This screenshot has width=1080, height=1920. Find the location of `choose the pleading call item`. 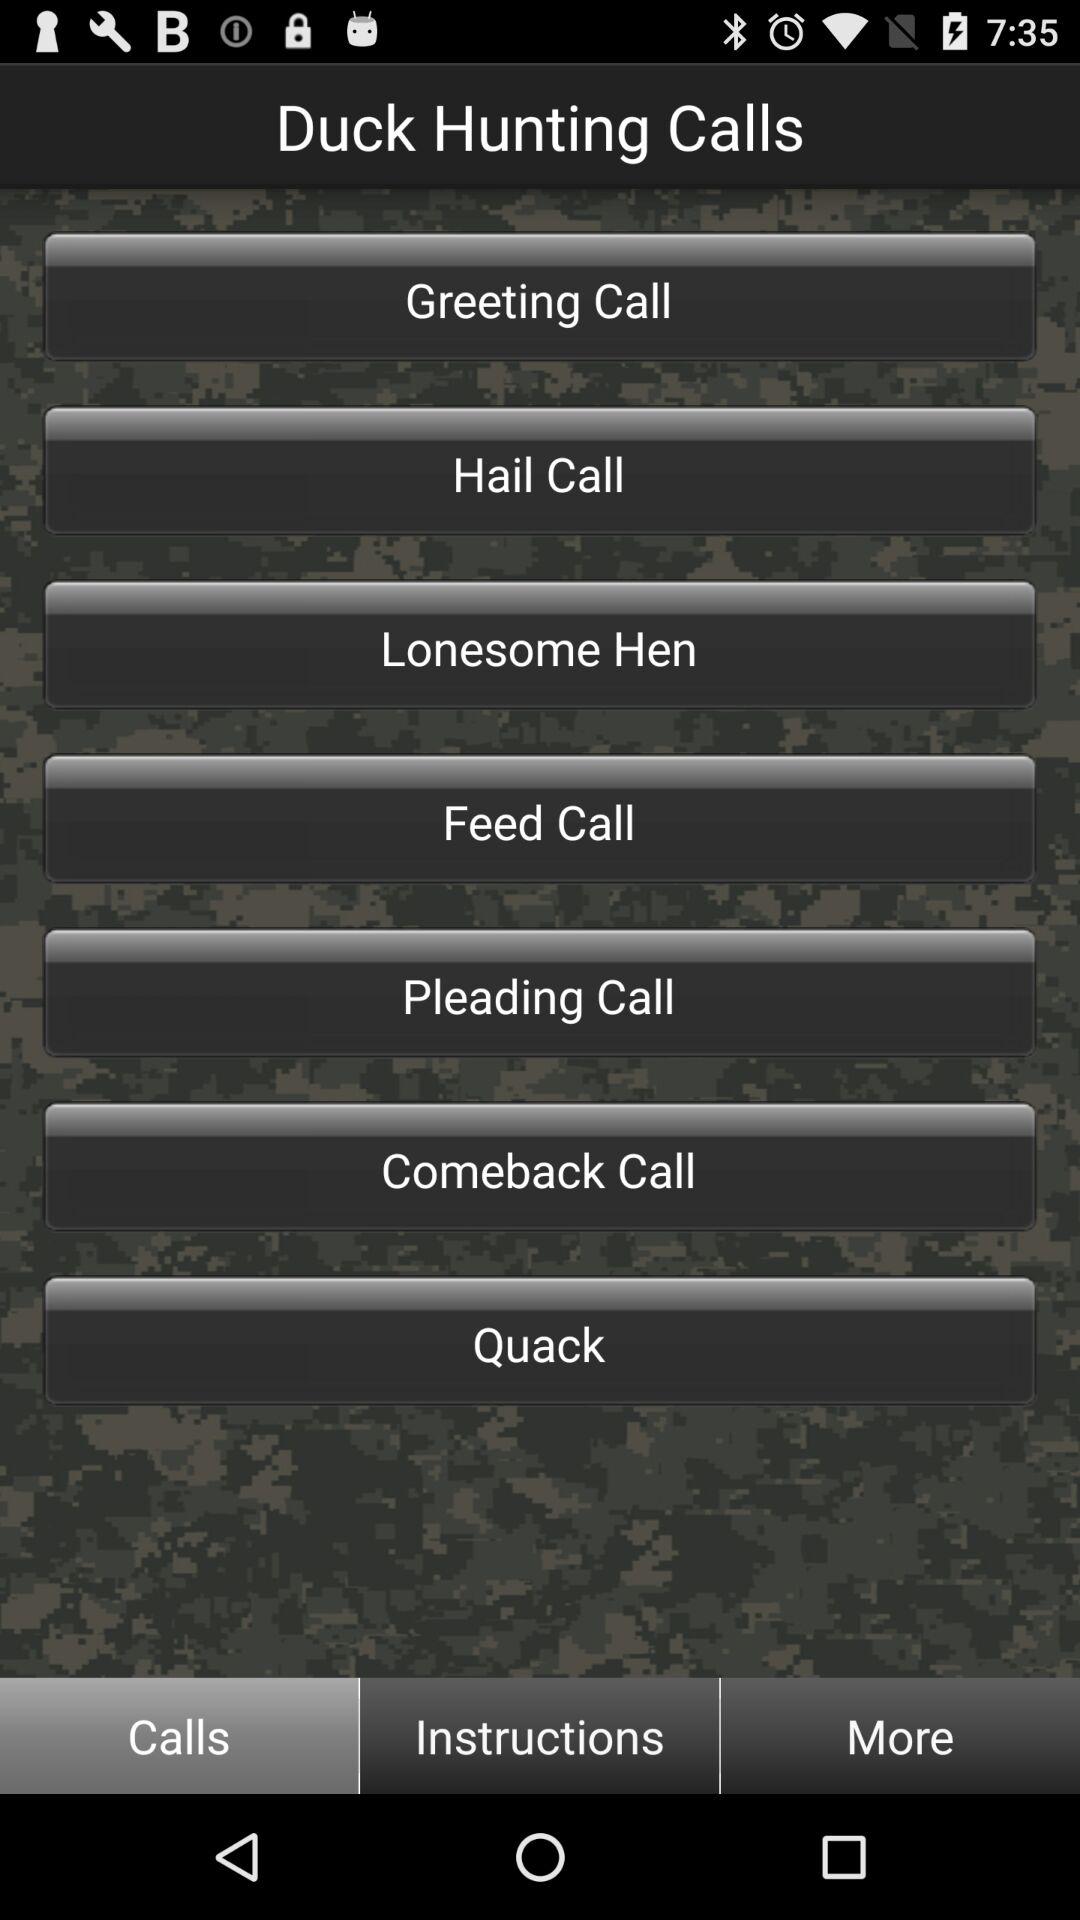

choose the pleading call item is located at coordinates (540, 992).